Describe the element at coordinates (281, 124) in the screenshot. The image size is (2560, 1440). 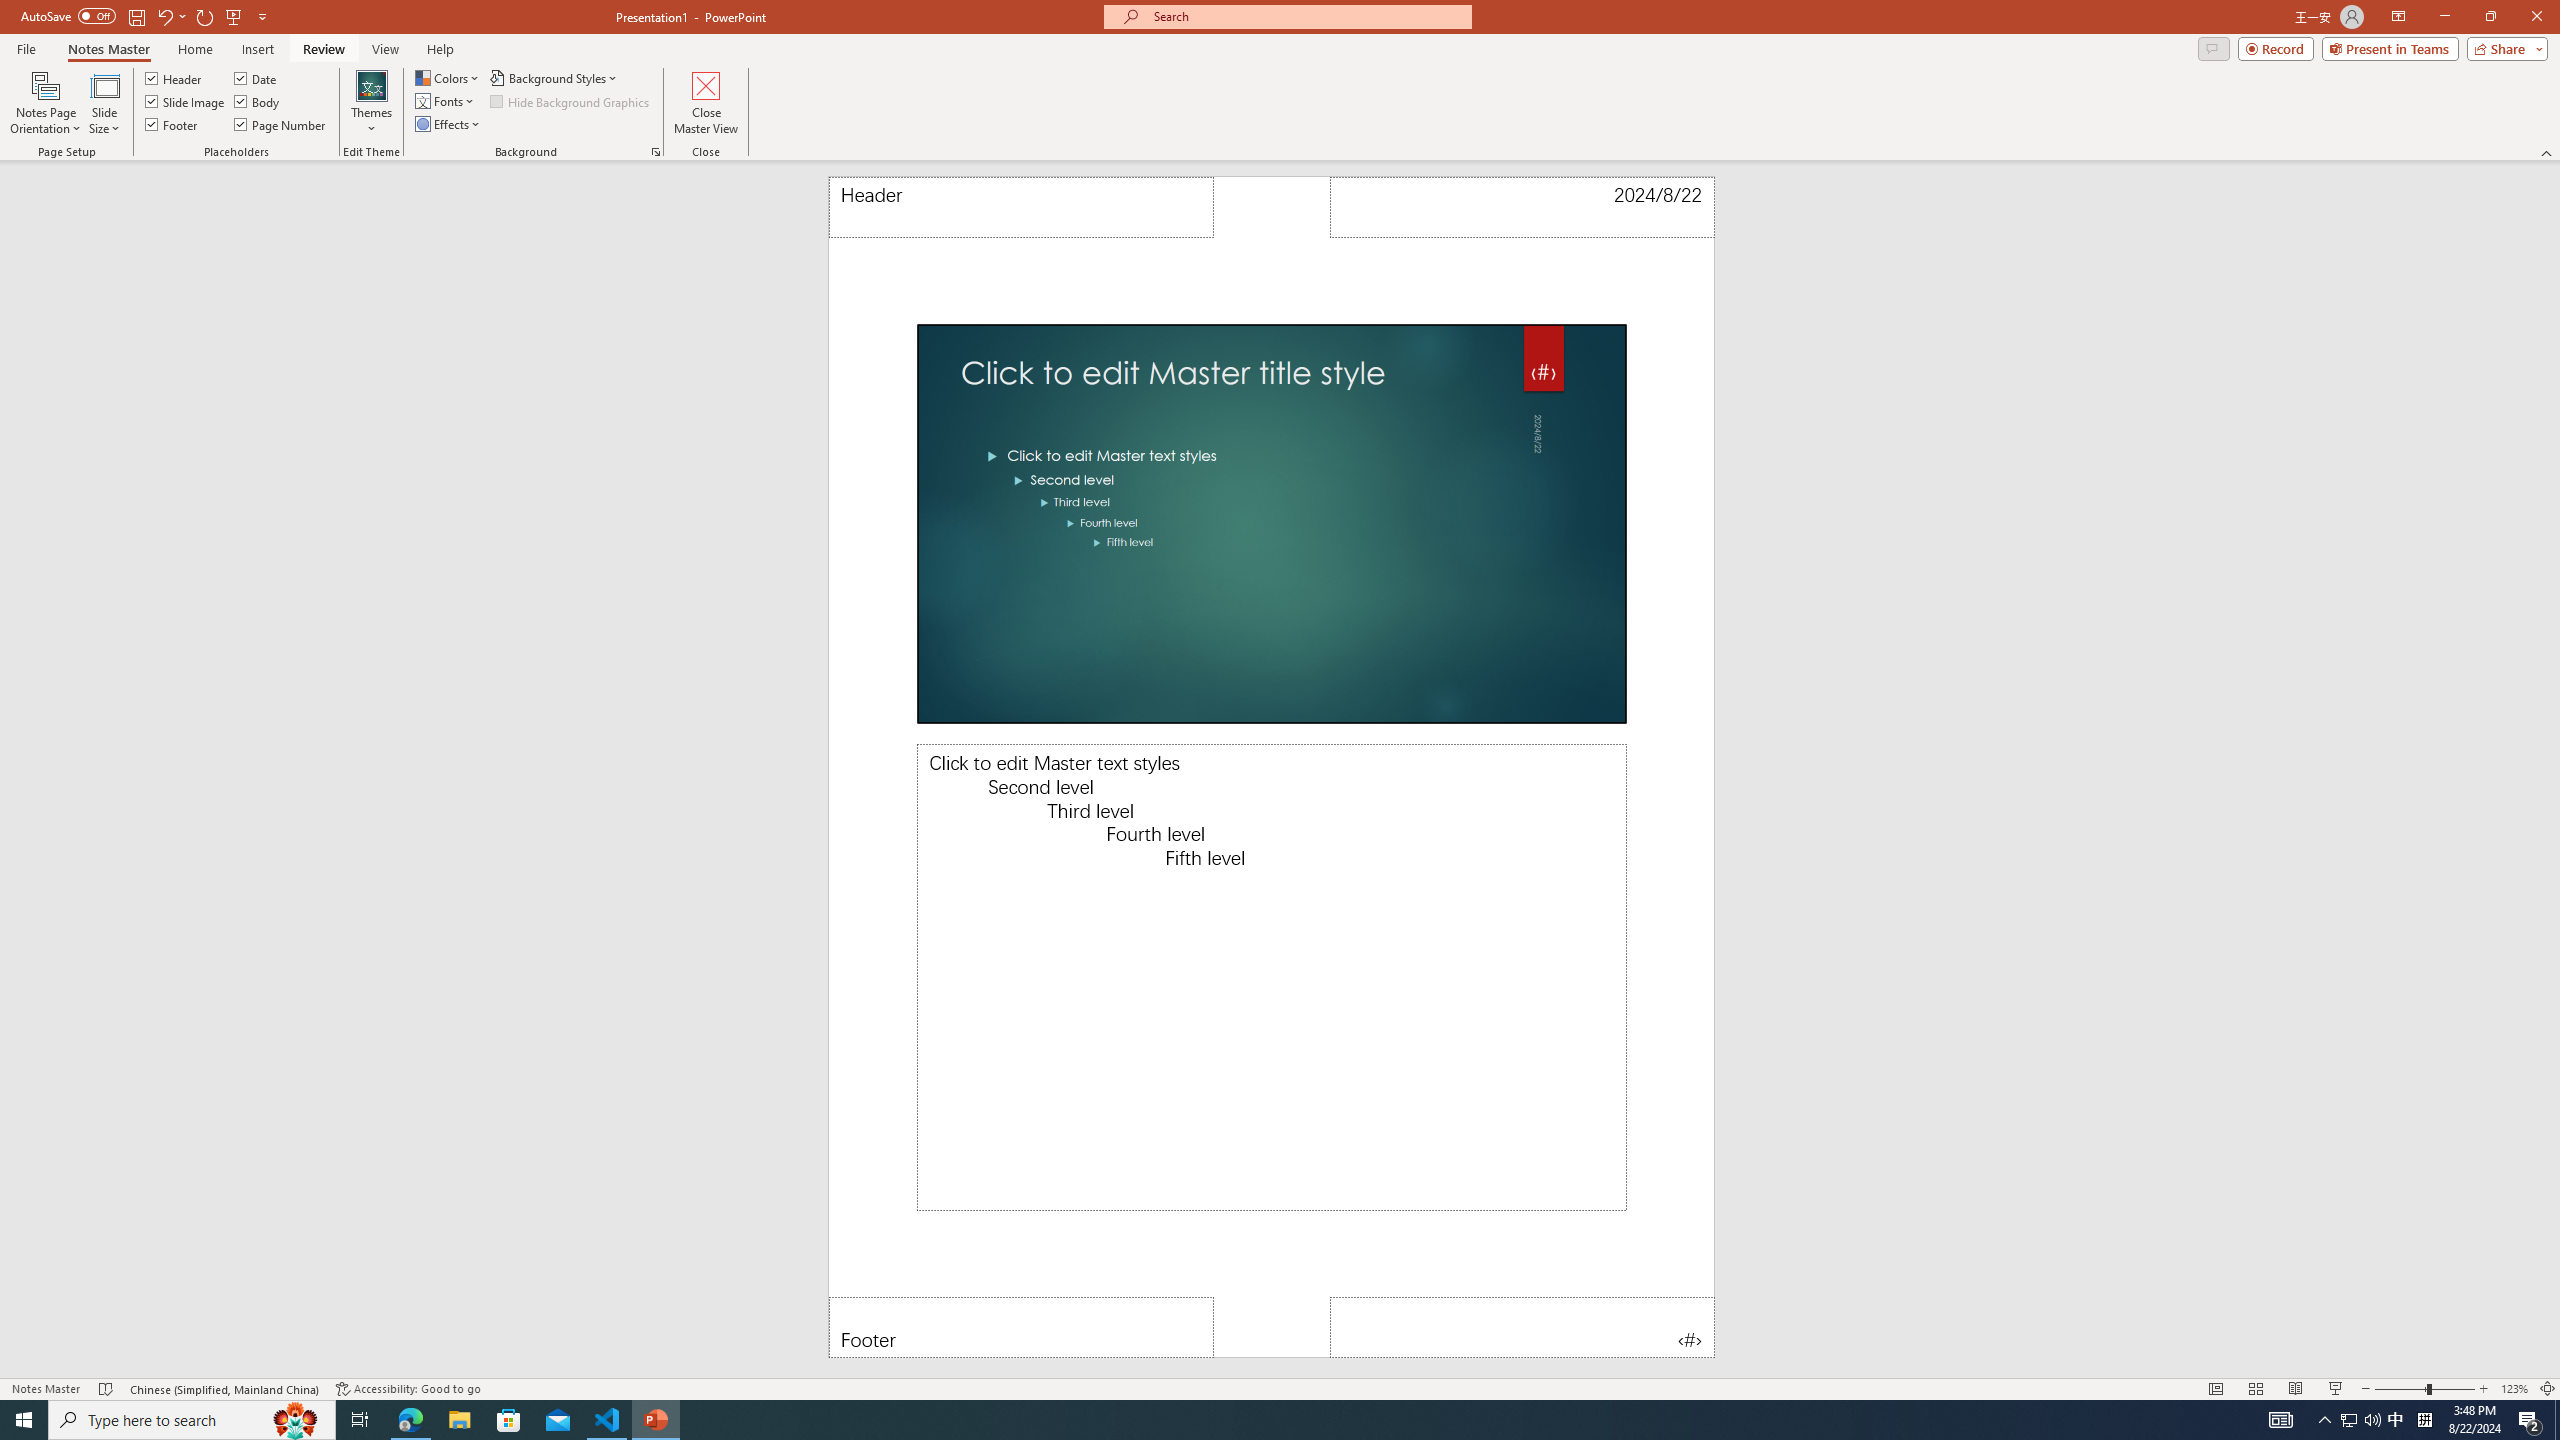
I see `Page Number` at that location.